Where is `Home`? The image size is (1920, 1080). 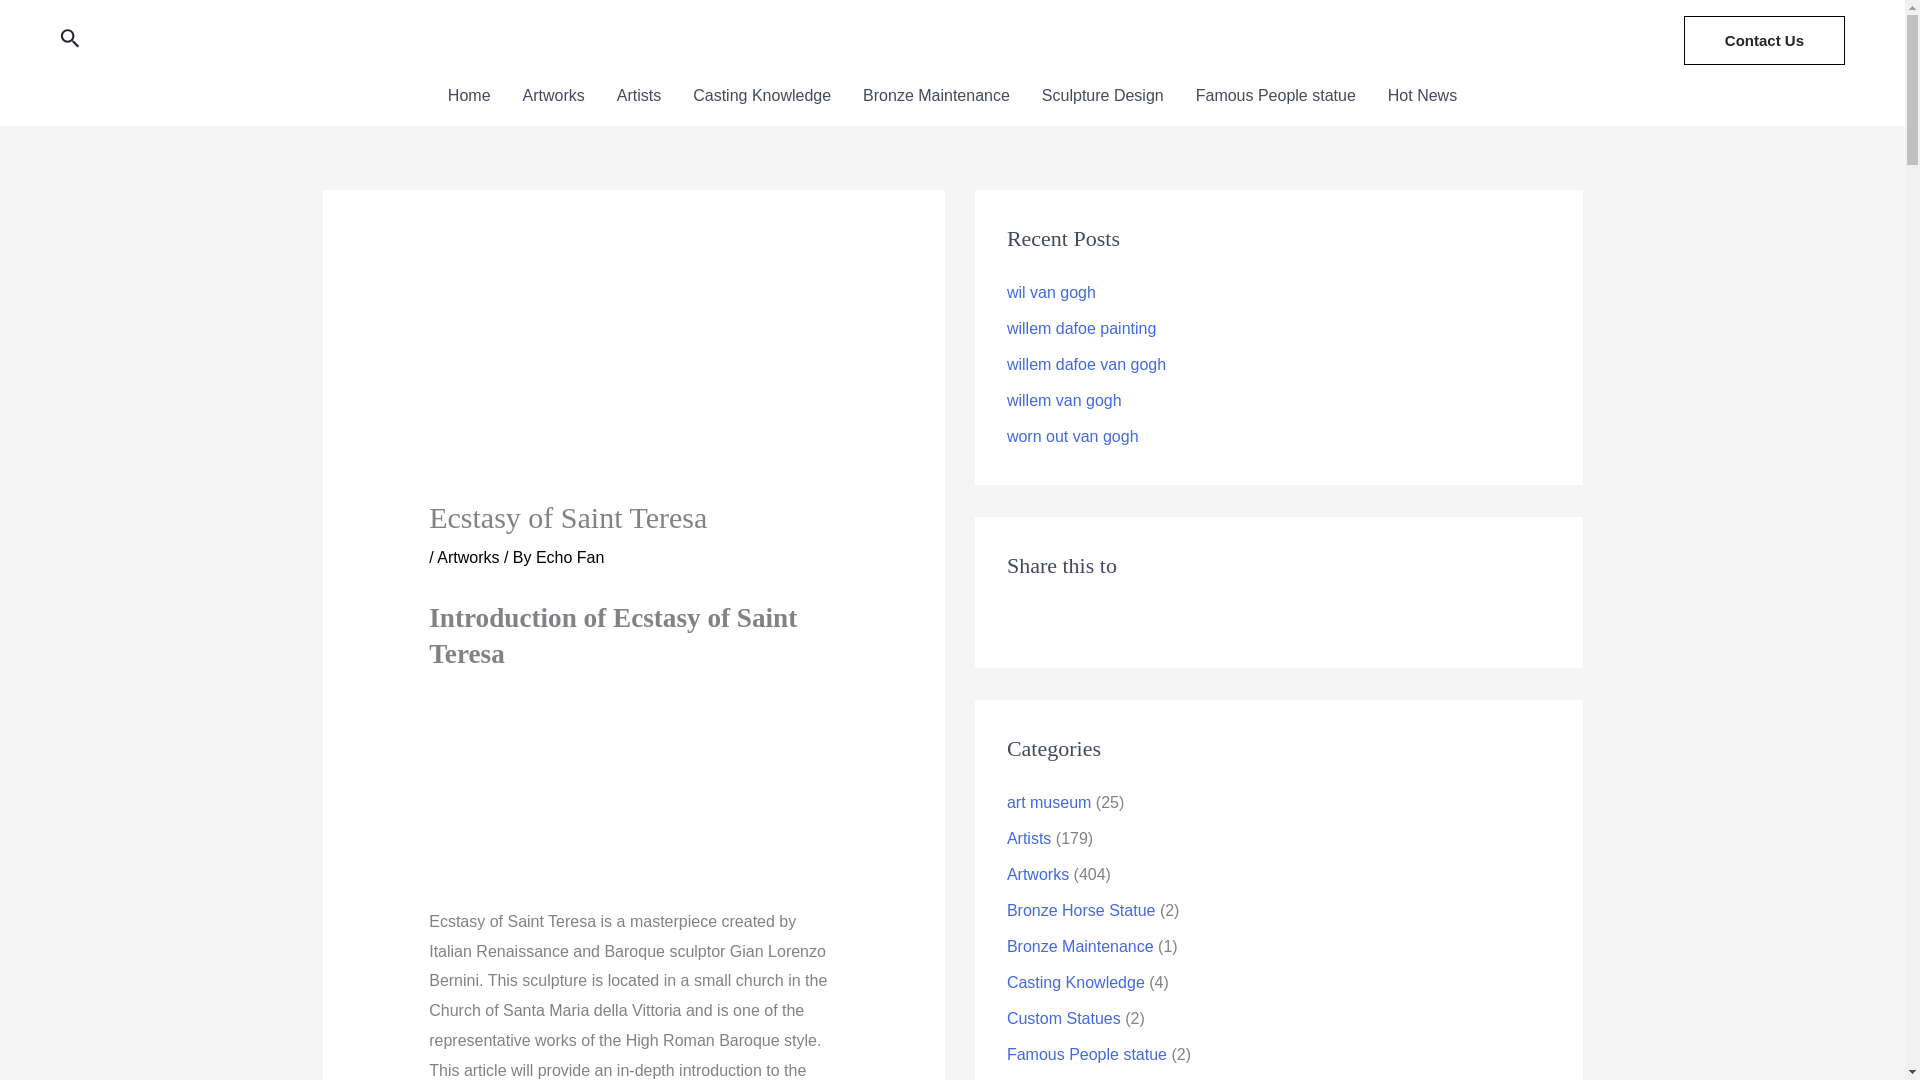 Home is located at coordinates (469, 96).